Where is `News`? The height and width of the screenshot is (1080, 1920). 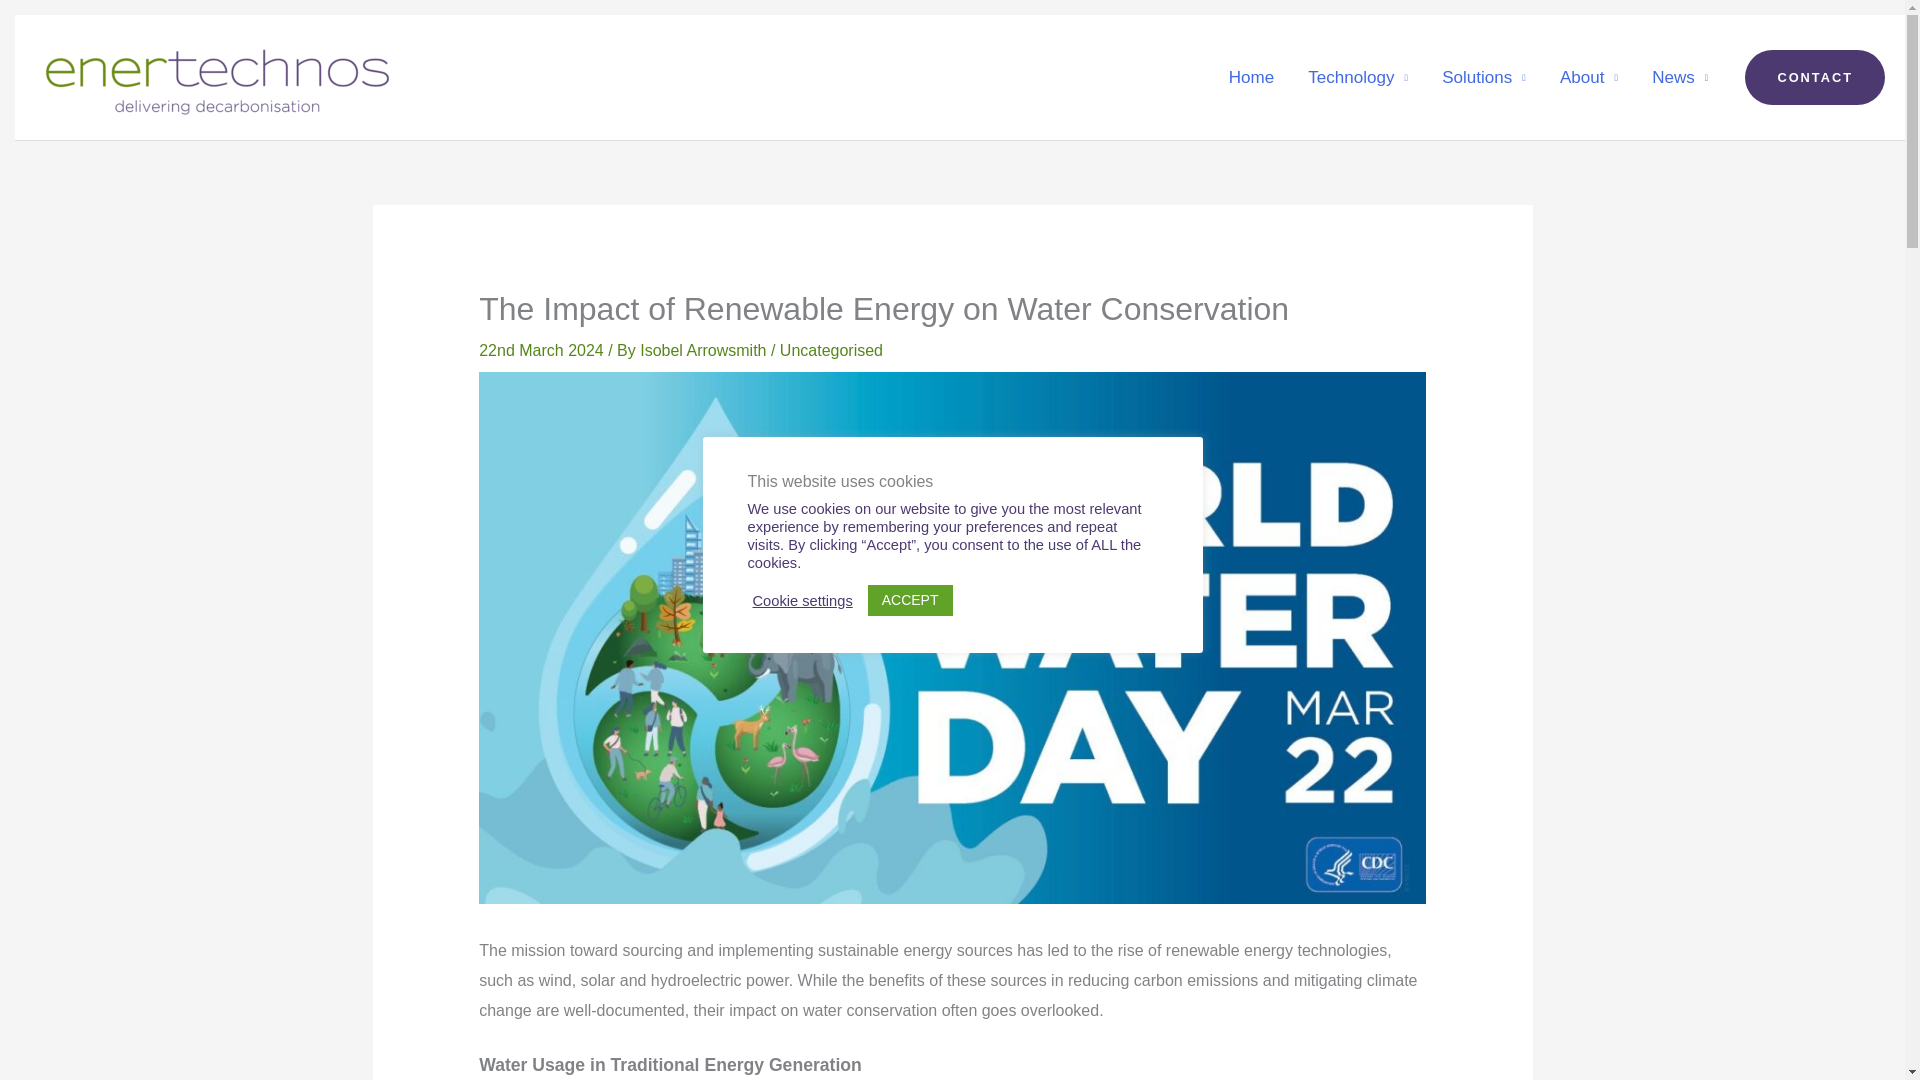
News is located at coordinates (1680, 76).